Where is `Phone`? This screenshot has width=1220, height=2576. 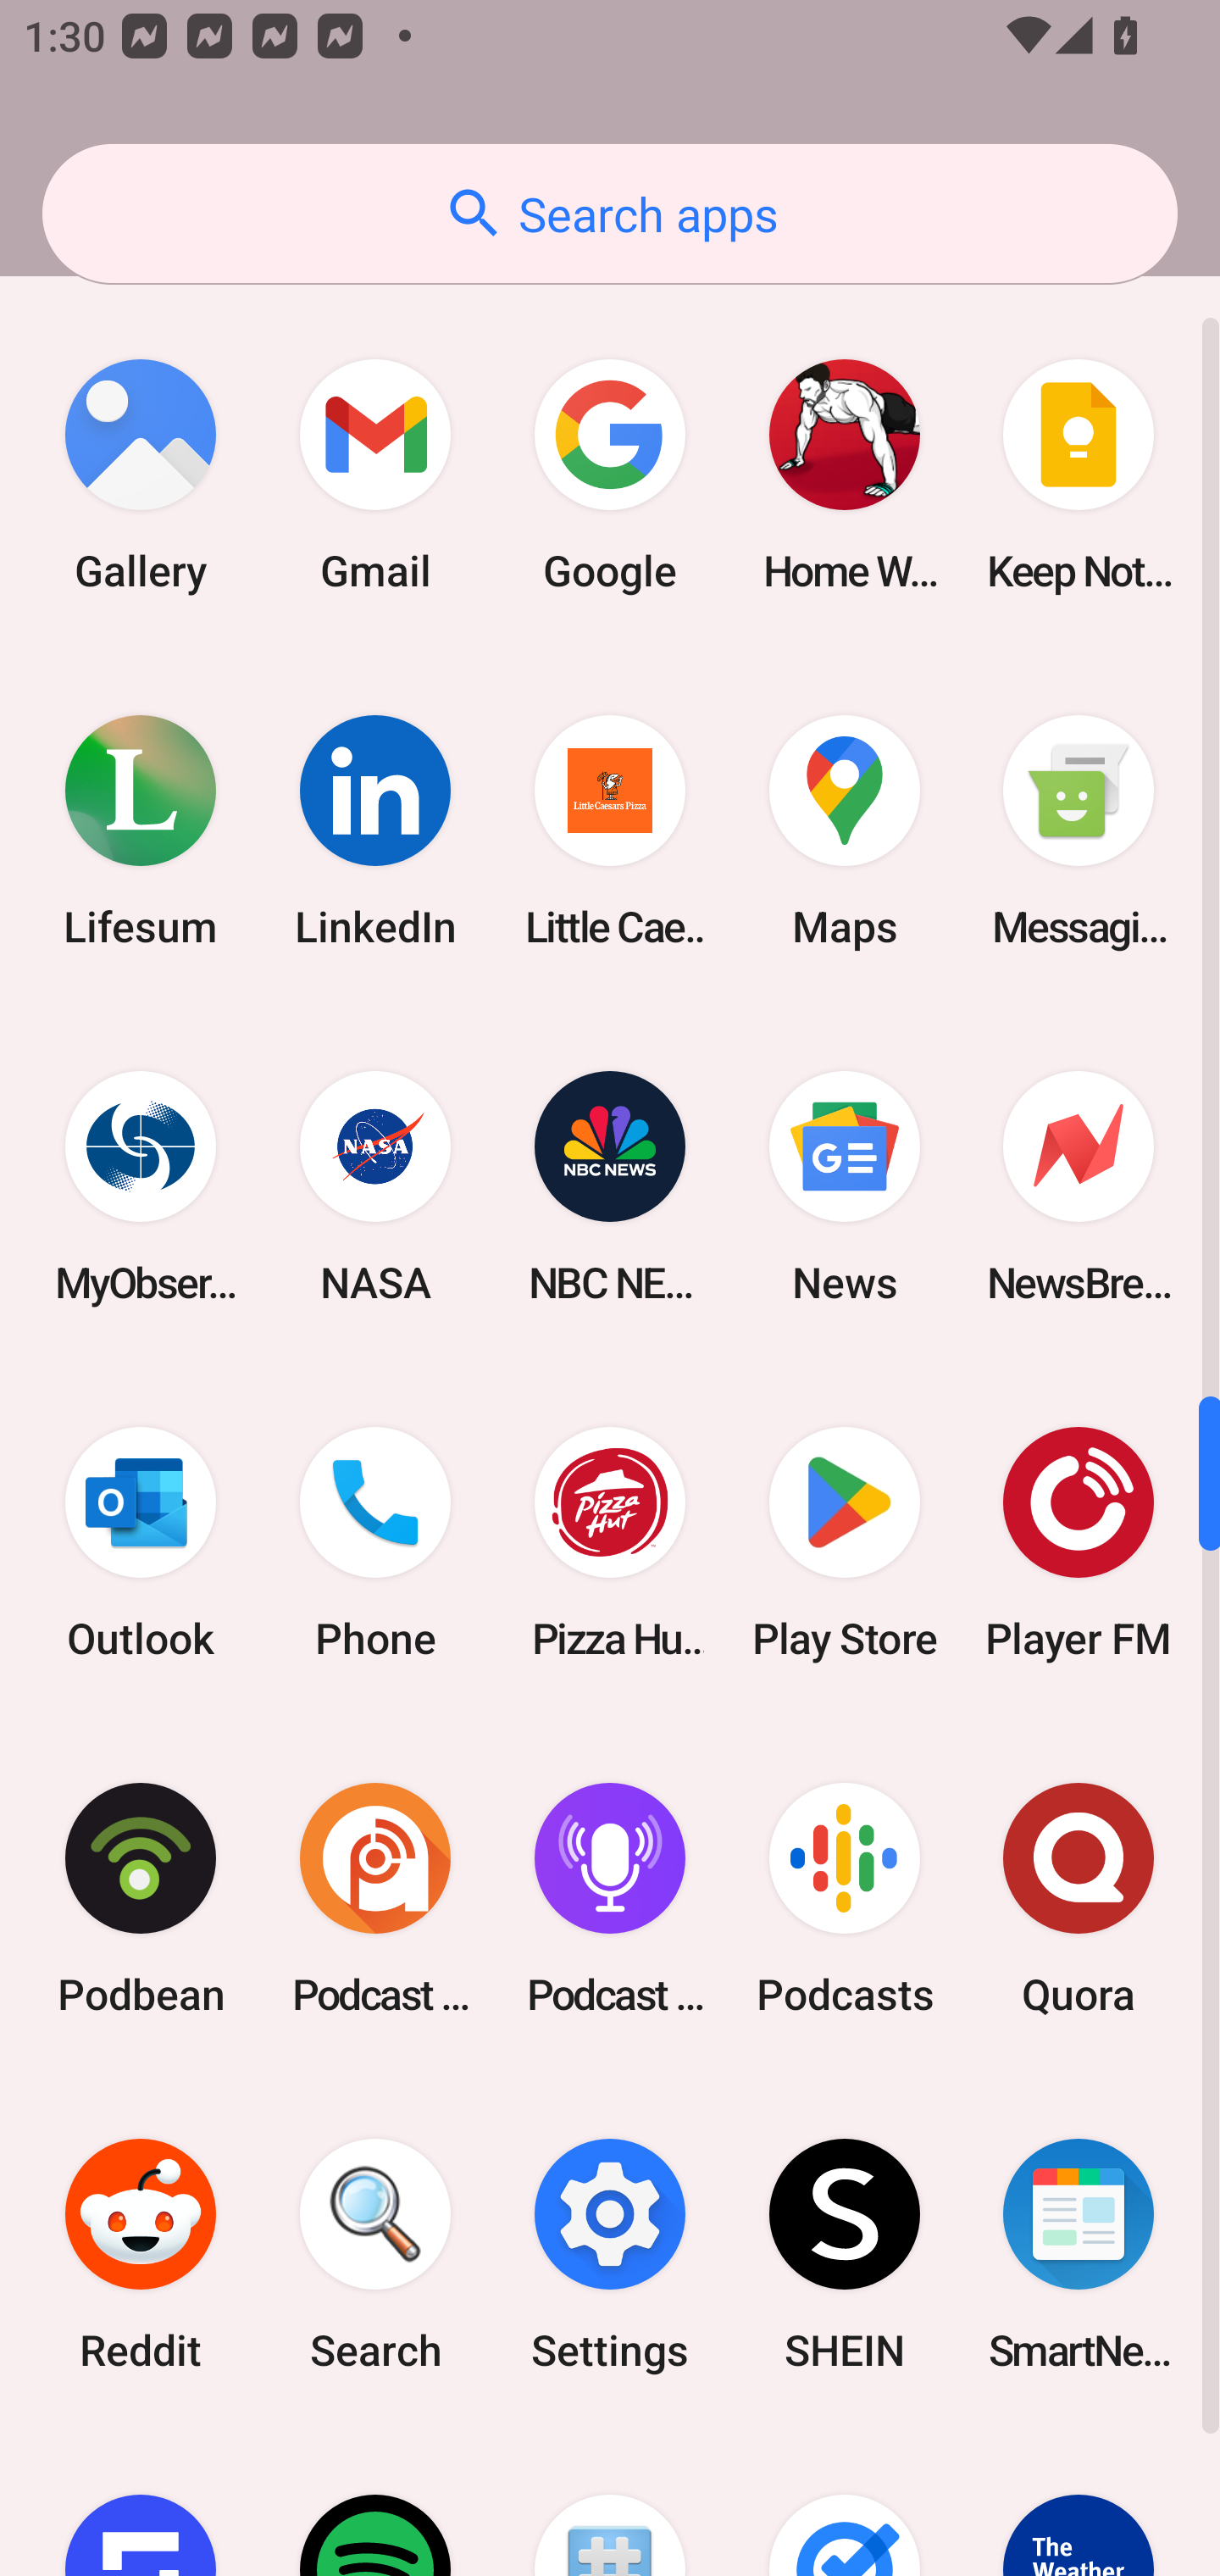 Phone is located at coordinates (375, 1542).